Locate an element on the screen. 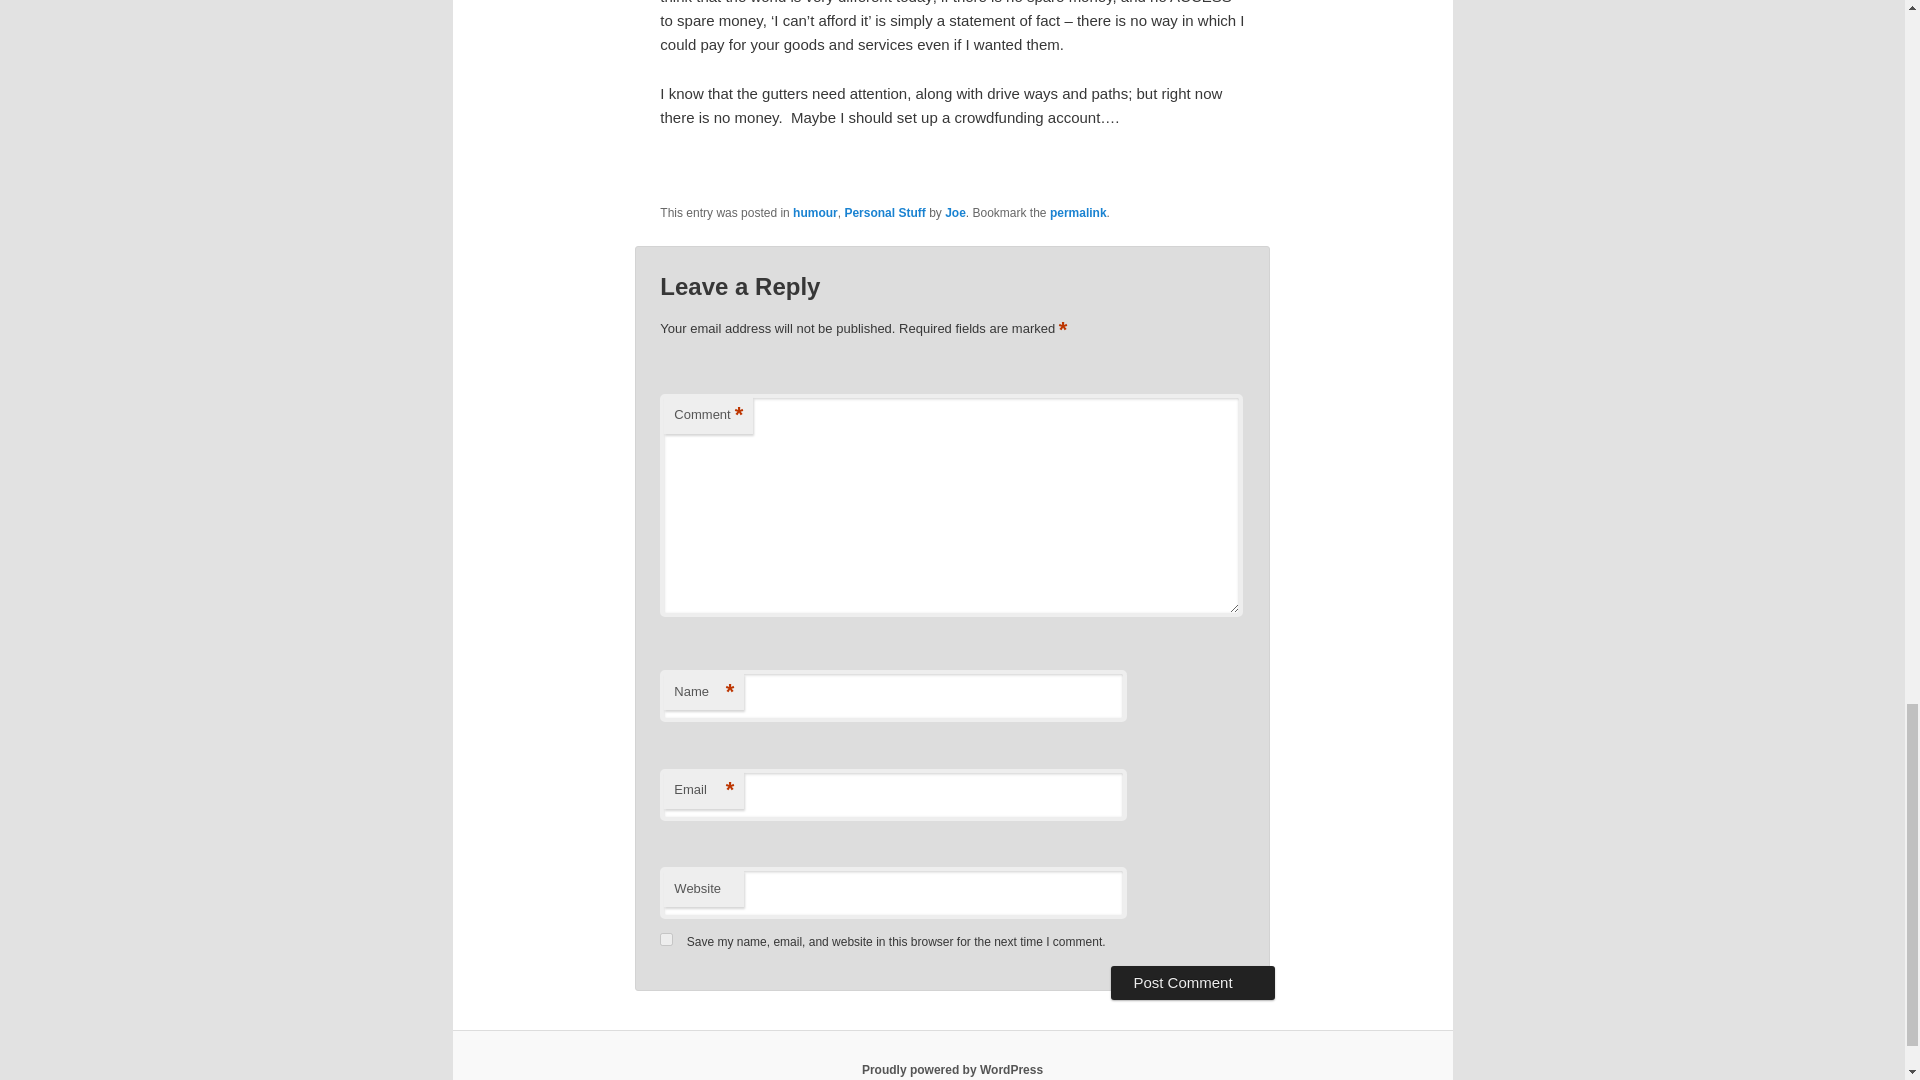 Image resolution: width=1920 pixels, height=1080 pixels. Semantic Personal Publishing Platform is located at coordinates (952, 1069).